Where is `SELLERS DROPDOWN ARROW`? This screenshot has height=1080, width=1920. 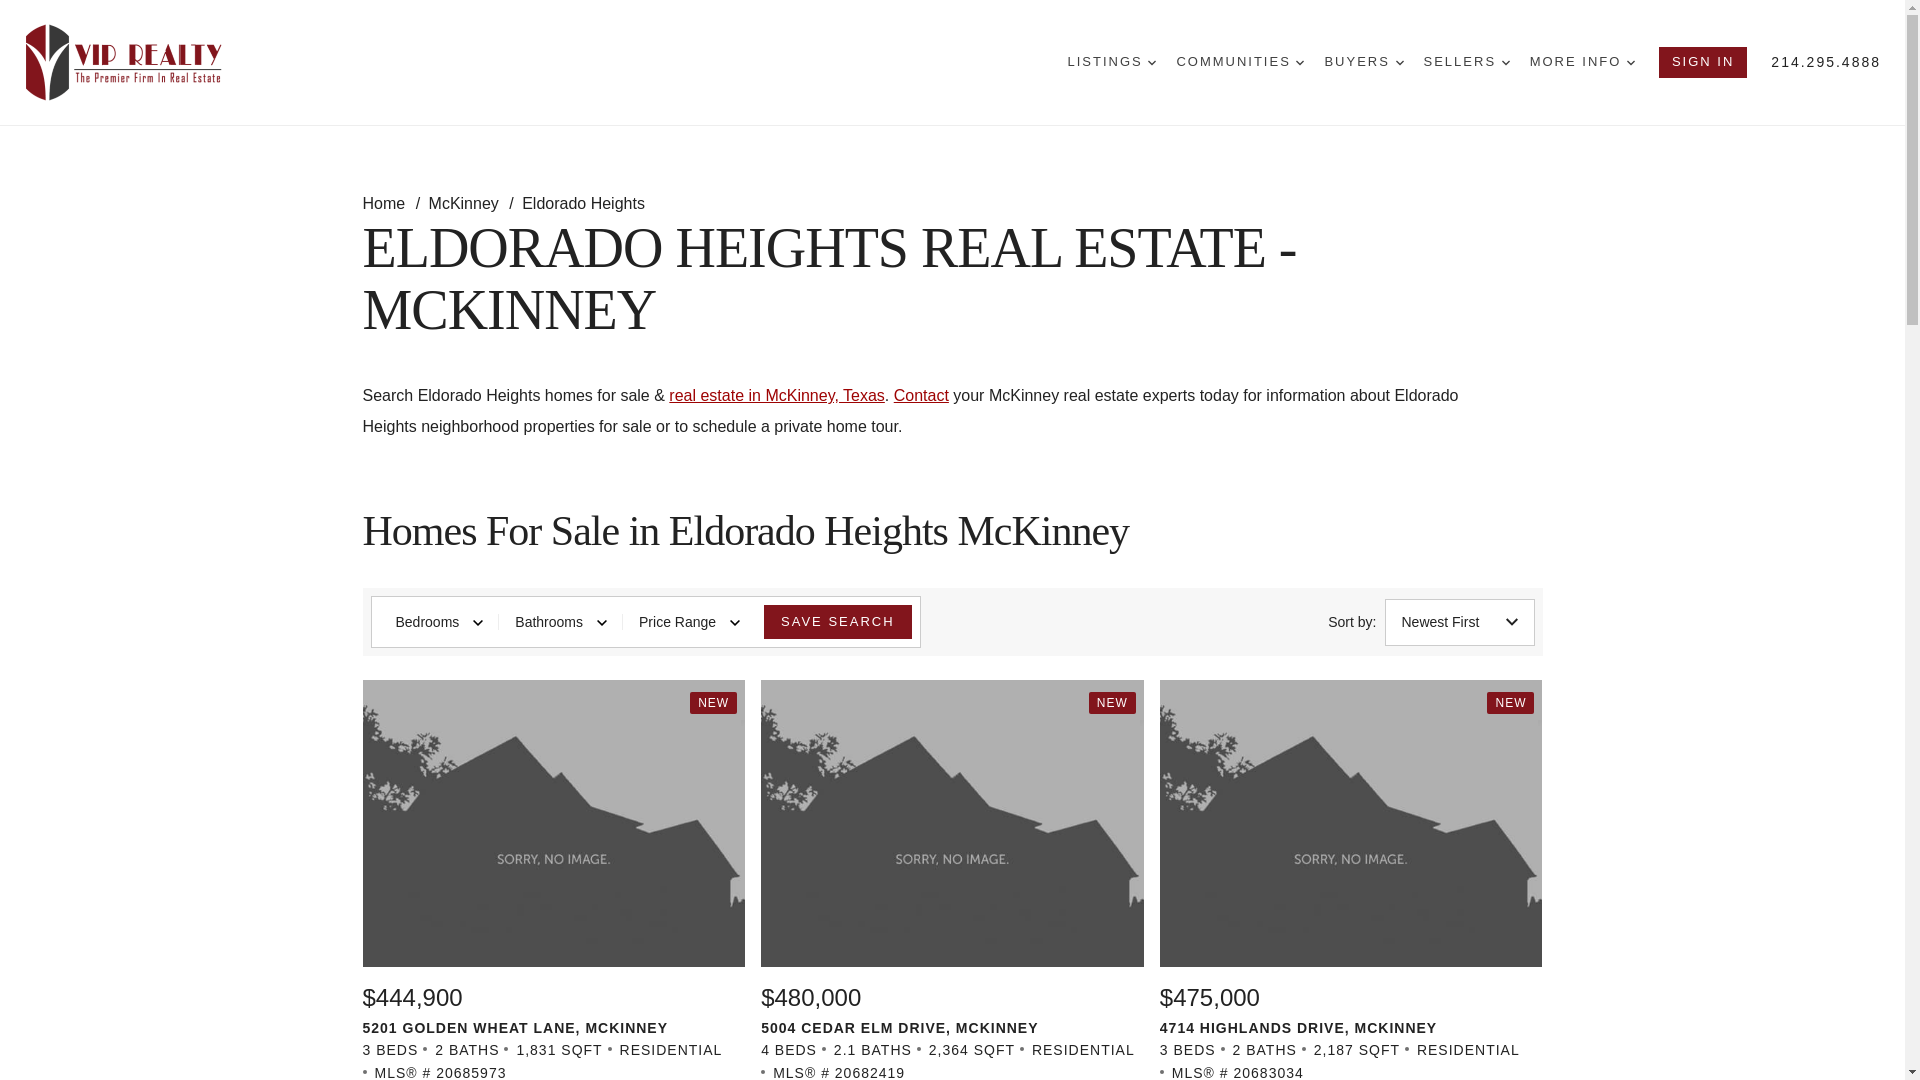
SELLERS DROPDOWN ARROW is located at coordinates (1466, 62).